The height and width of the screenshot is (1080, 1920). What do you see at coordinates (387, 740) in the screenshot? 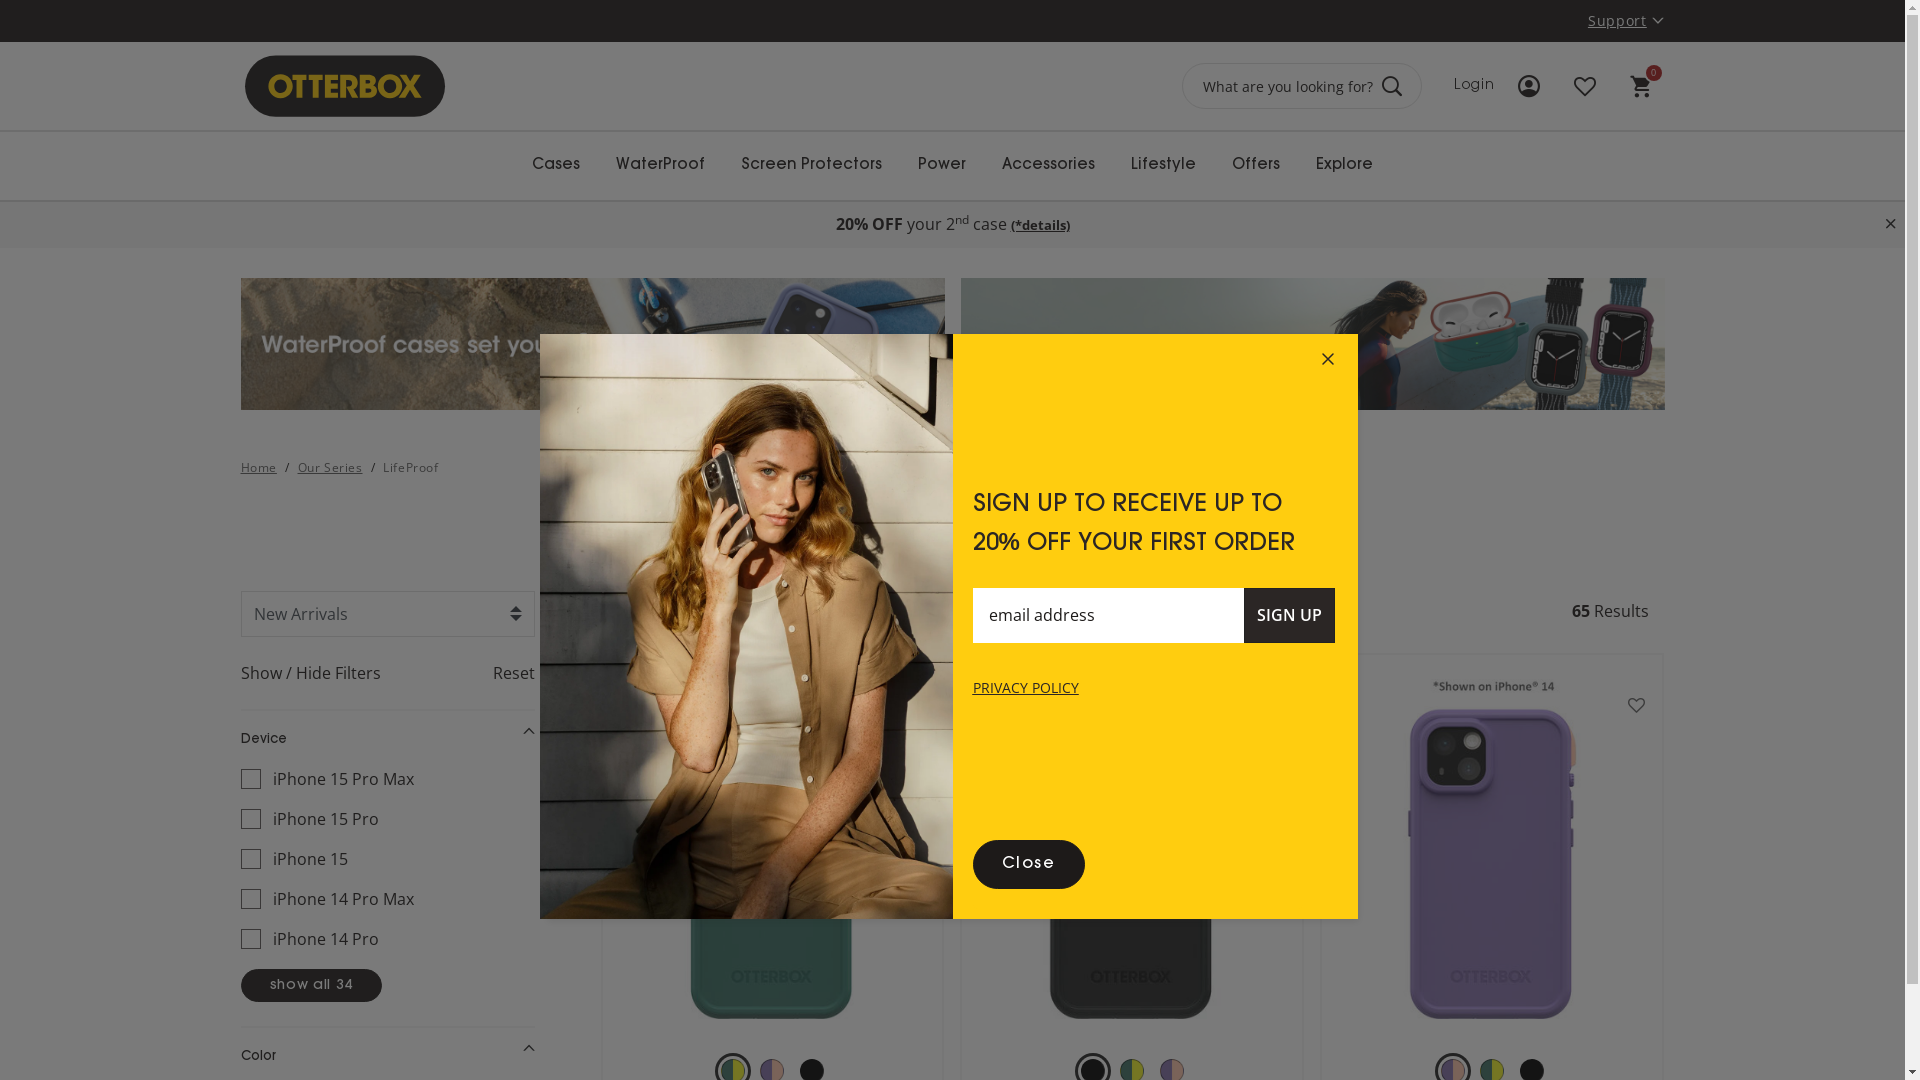
I see `Device` at bounding box center [387, 740].